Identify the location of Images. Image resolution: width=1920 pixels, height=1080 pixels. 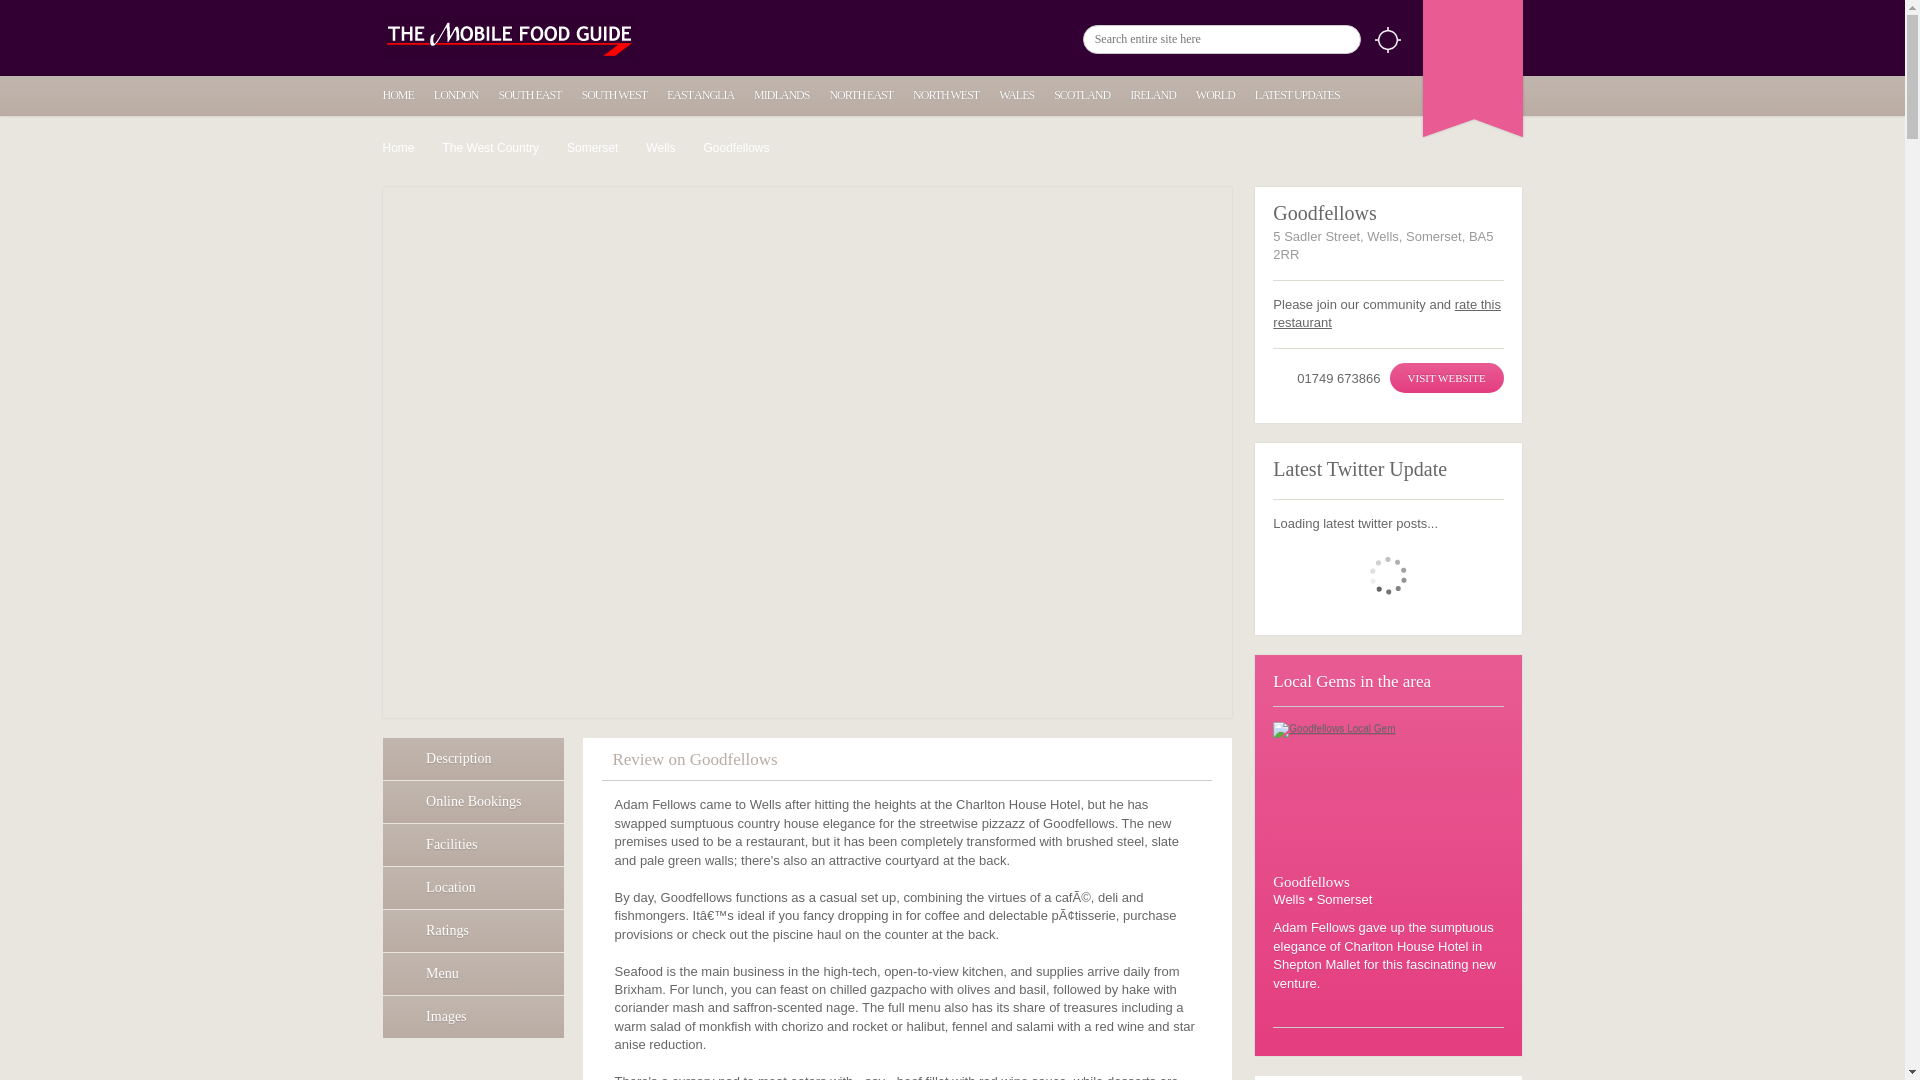
(473, 1016).